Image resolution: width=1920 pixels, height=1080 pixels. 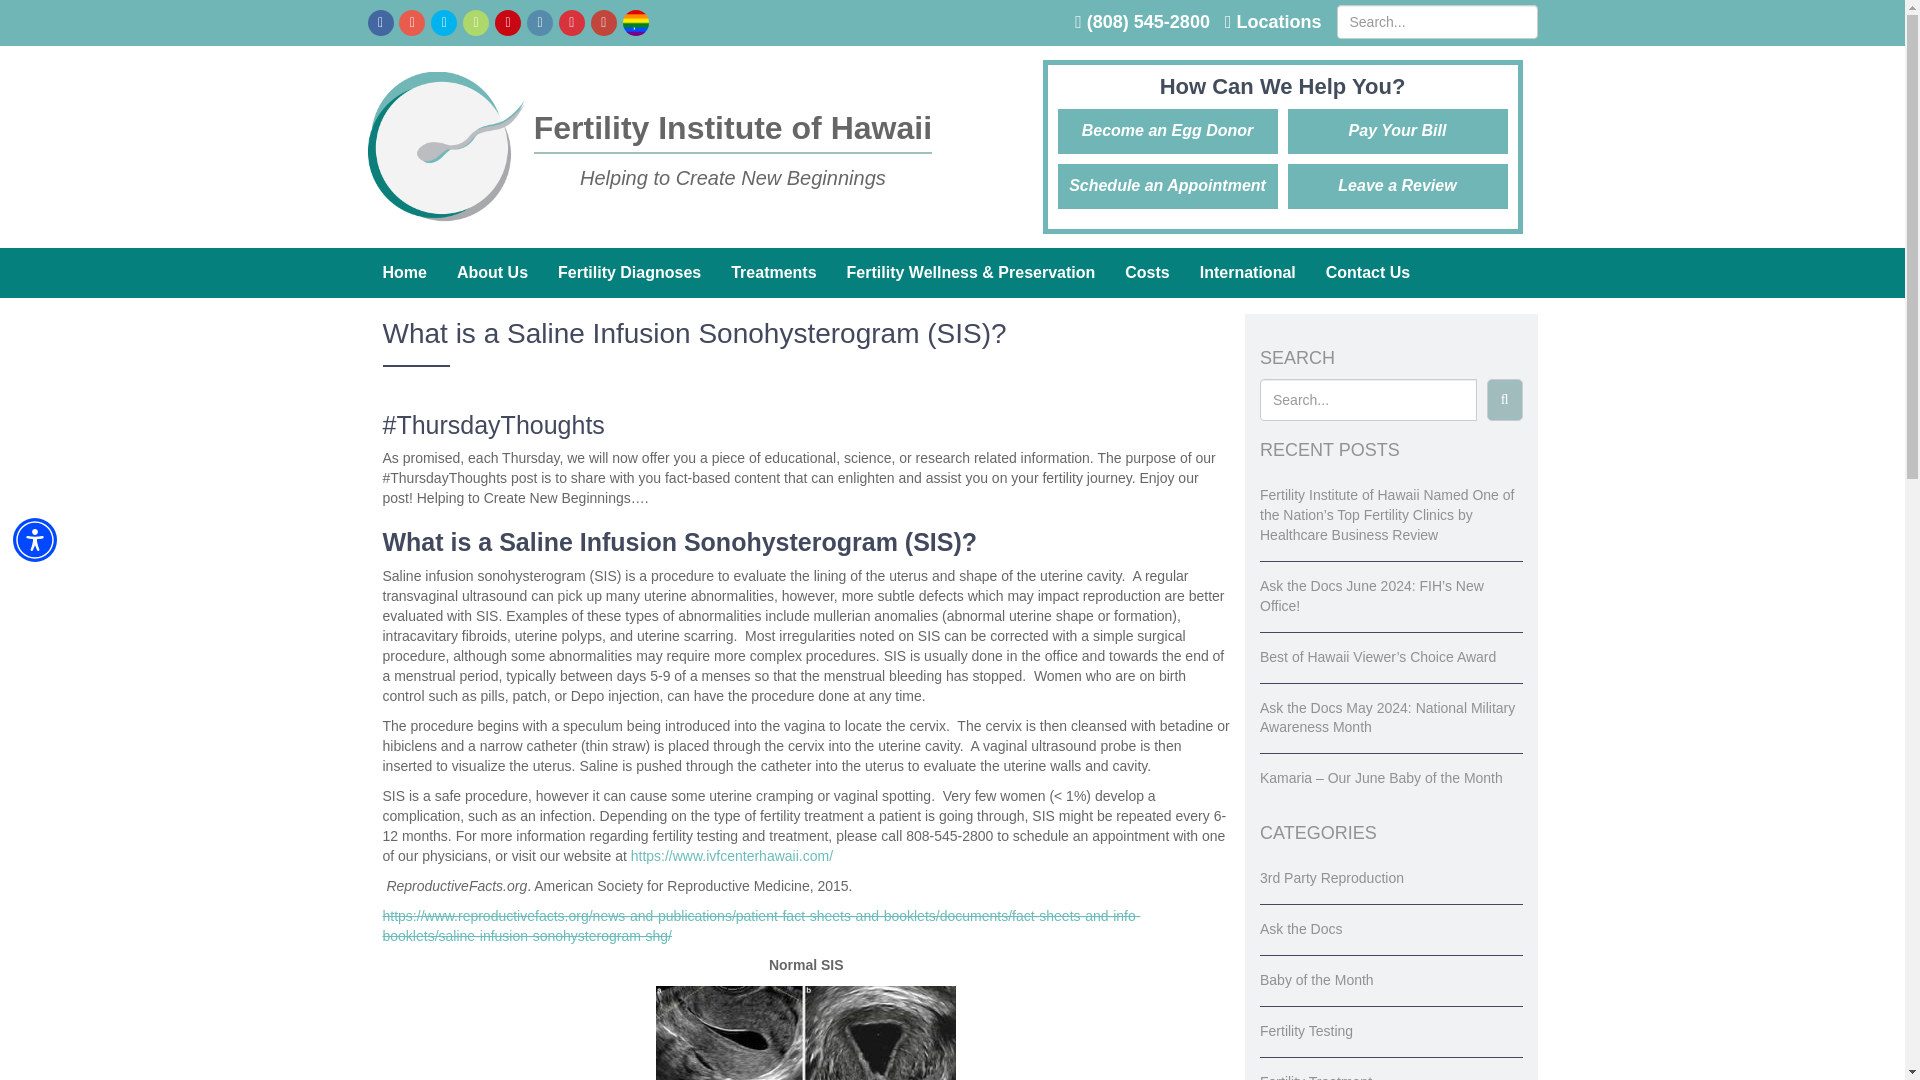 I want to click on Home, so click(x=404, y=273).